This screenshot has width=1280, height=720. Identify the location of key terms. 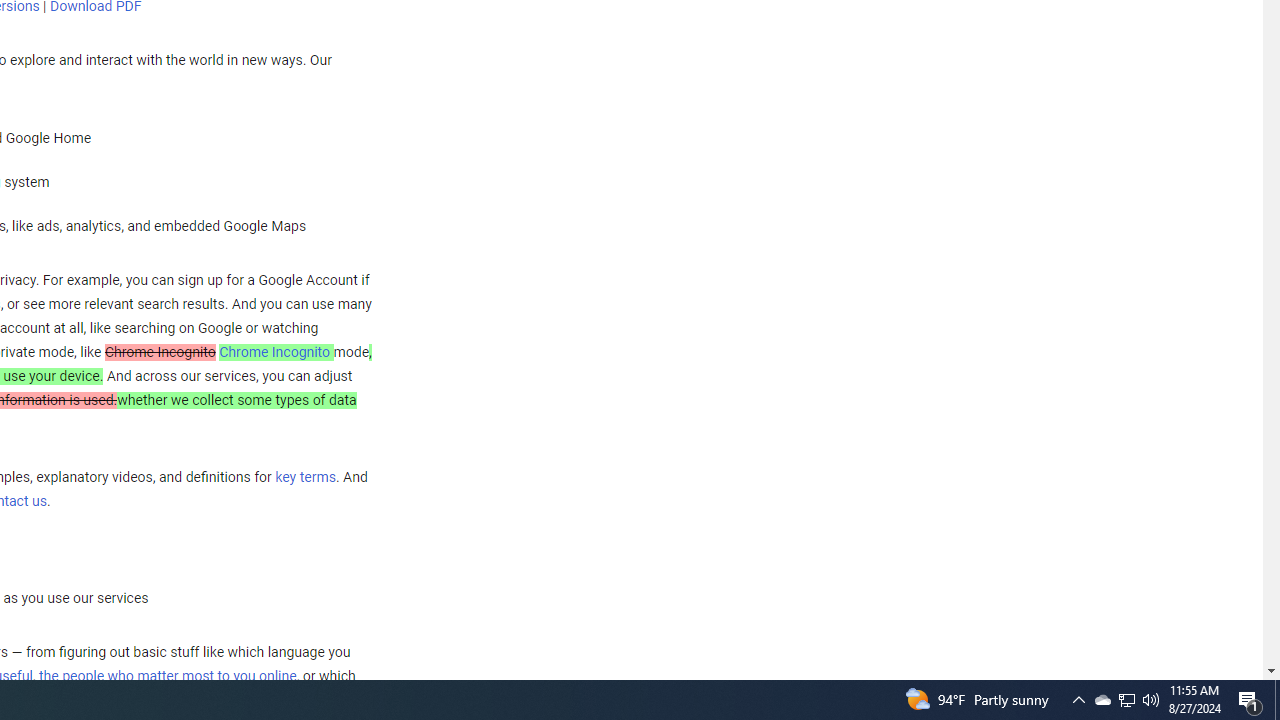
(305, 477).